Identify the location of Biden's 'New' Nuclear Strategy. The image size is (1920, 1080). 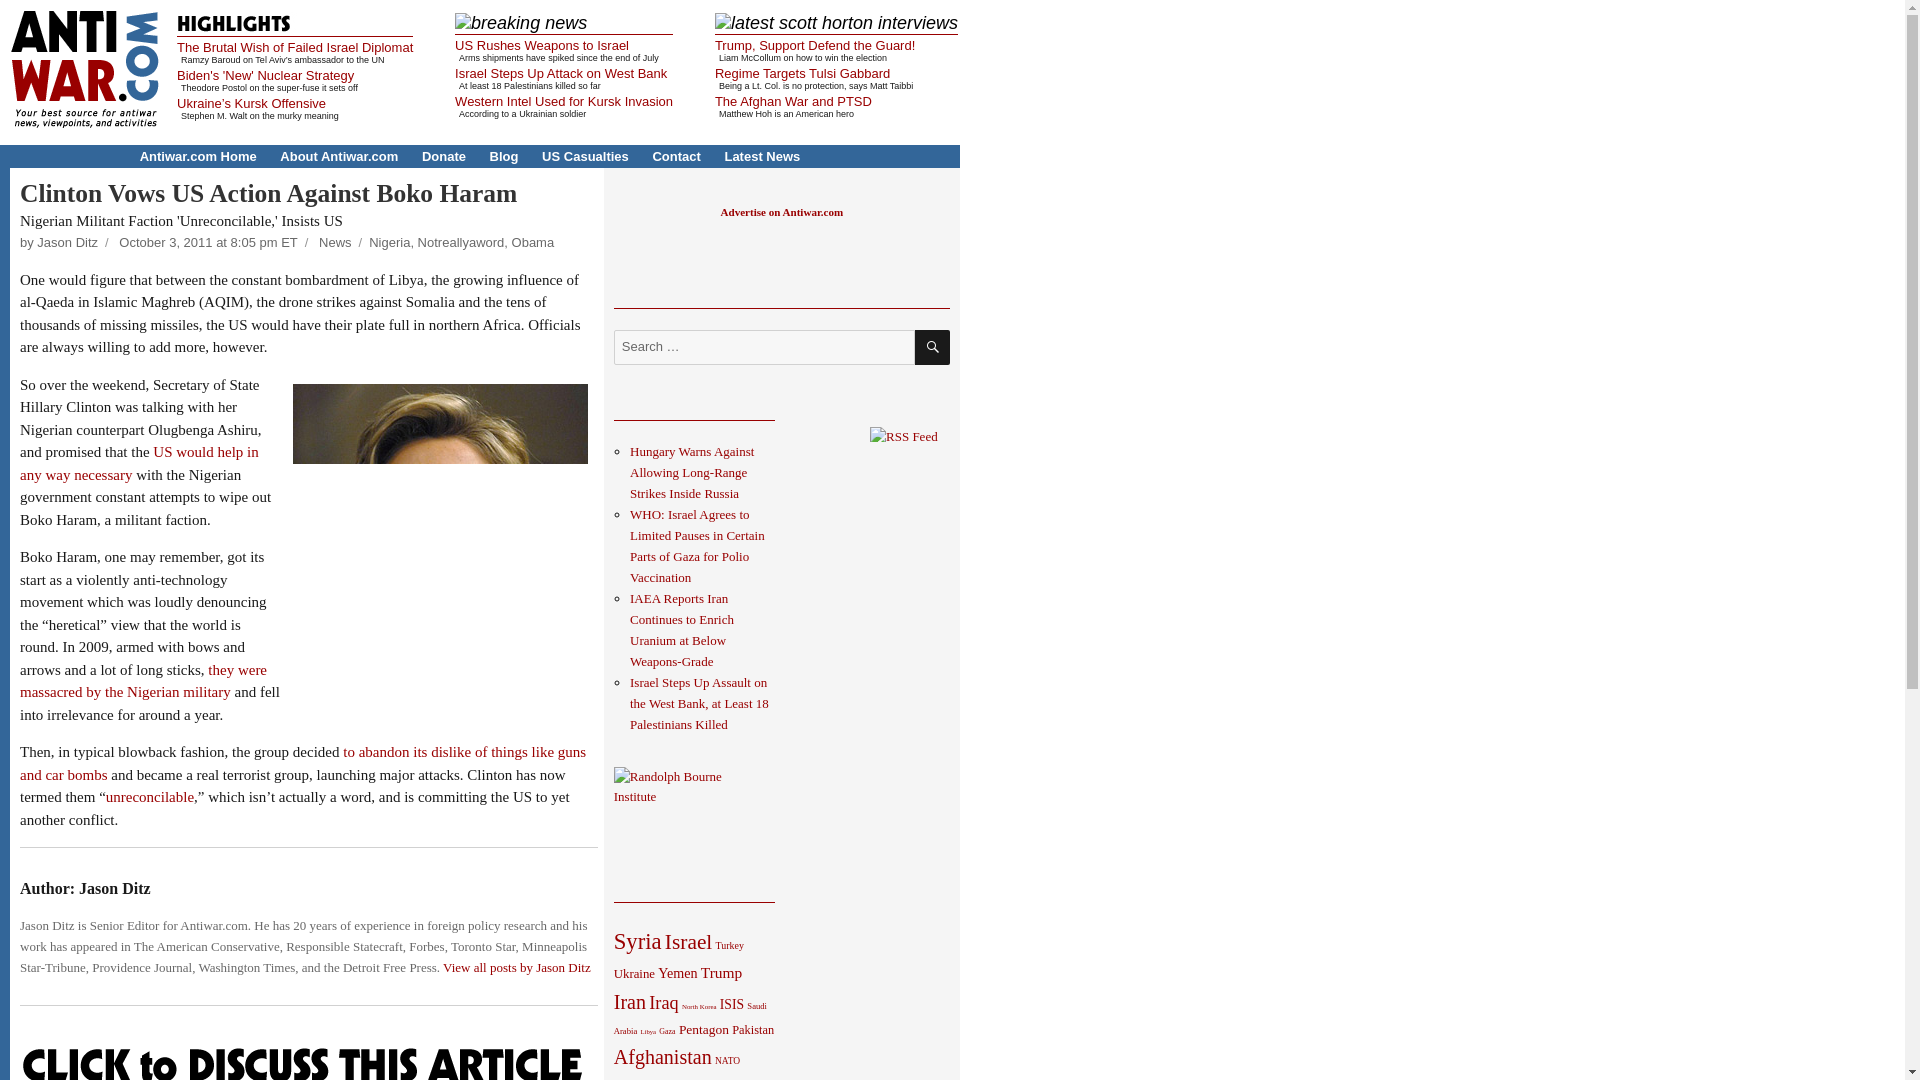
(264, 76).